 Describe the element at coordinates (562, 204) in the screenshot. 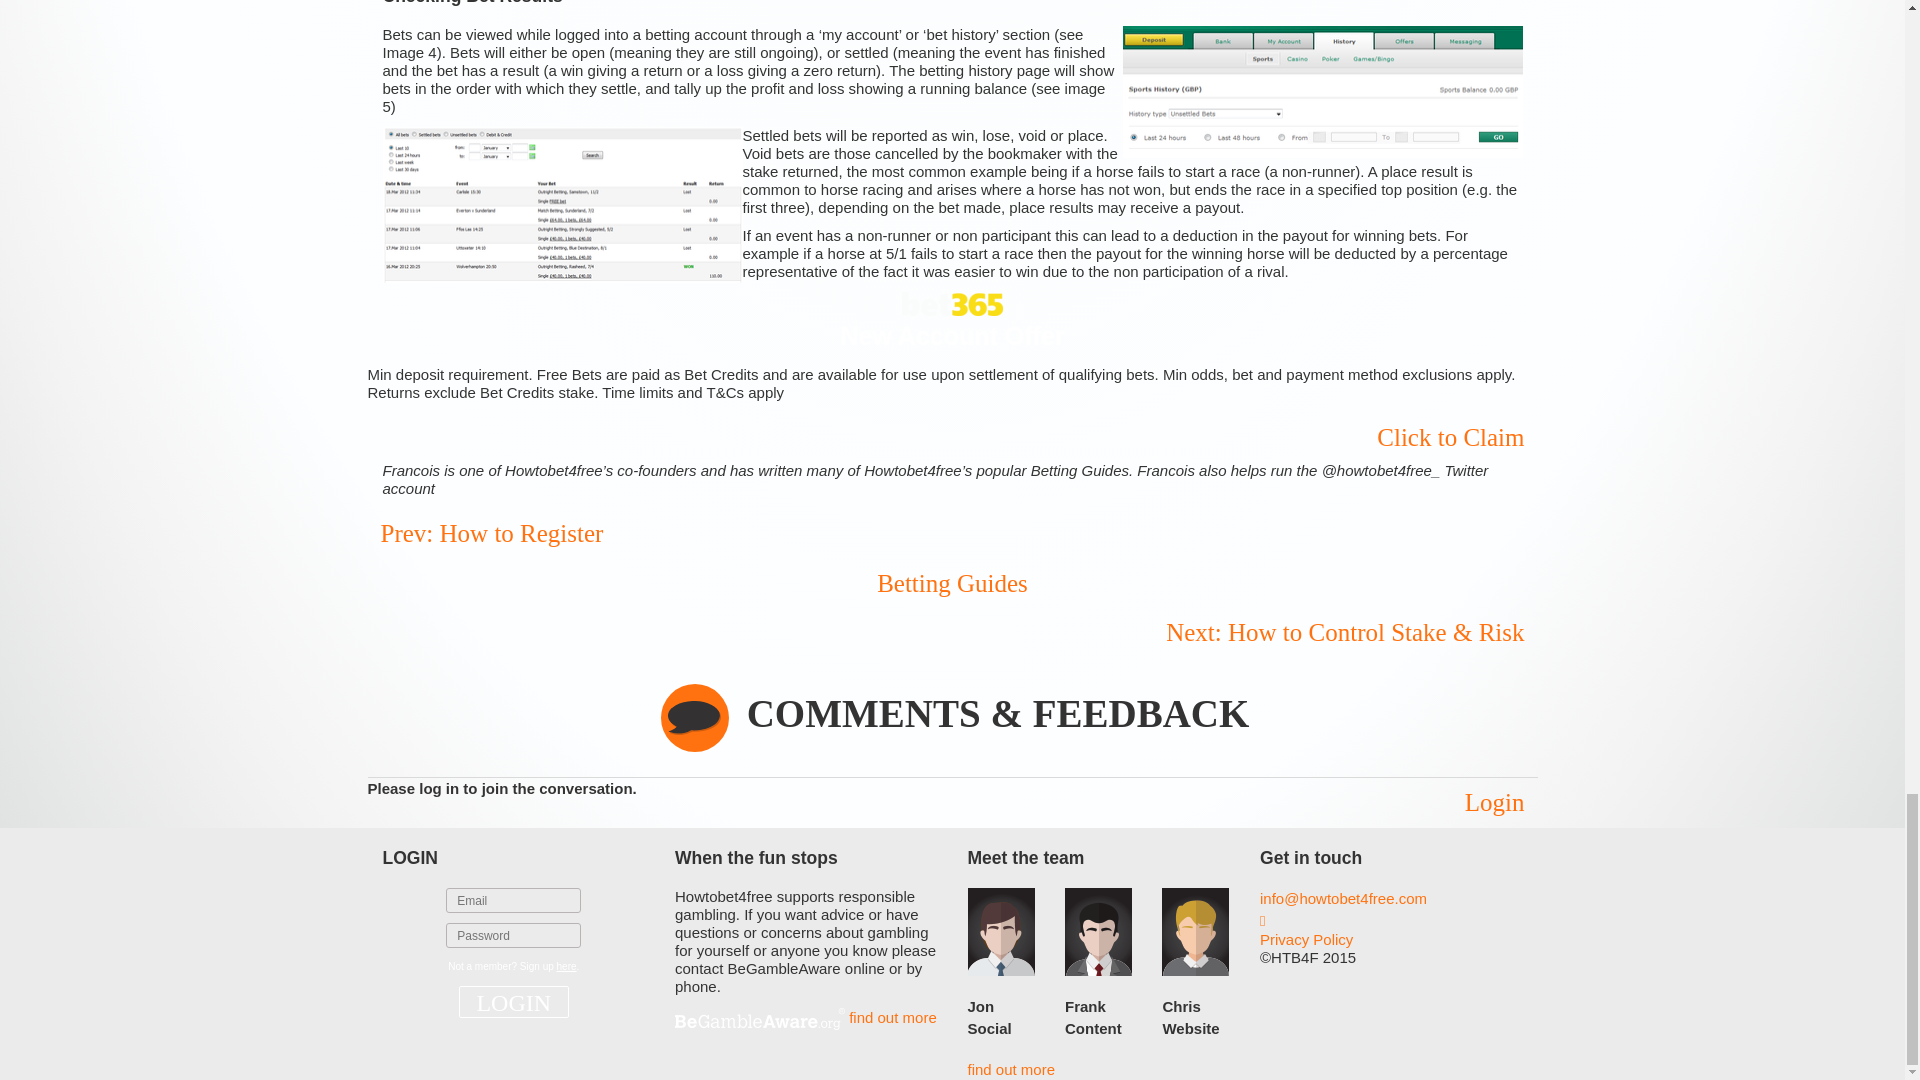

I see `Image 5 - An example of a betting history page on Bet Victor` at that location.